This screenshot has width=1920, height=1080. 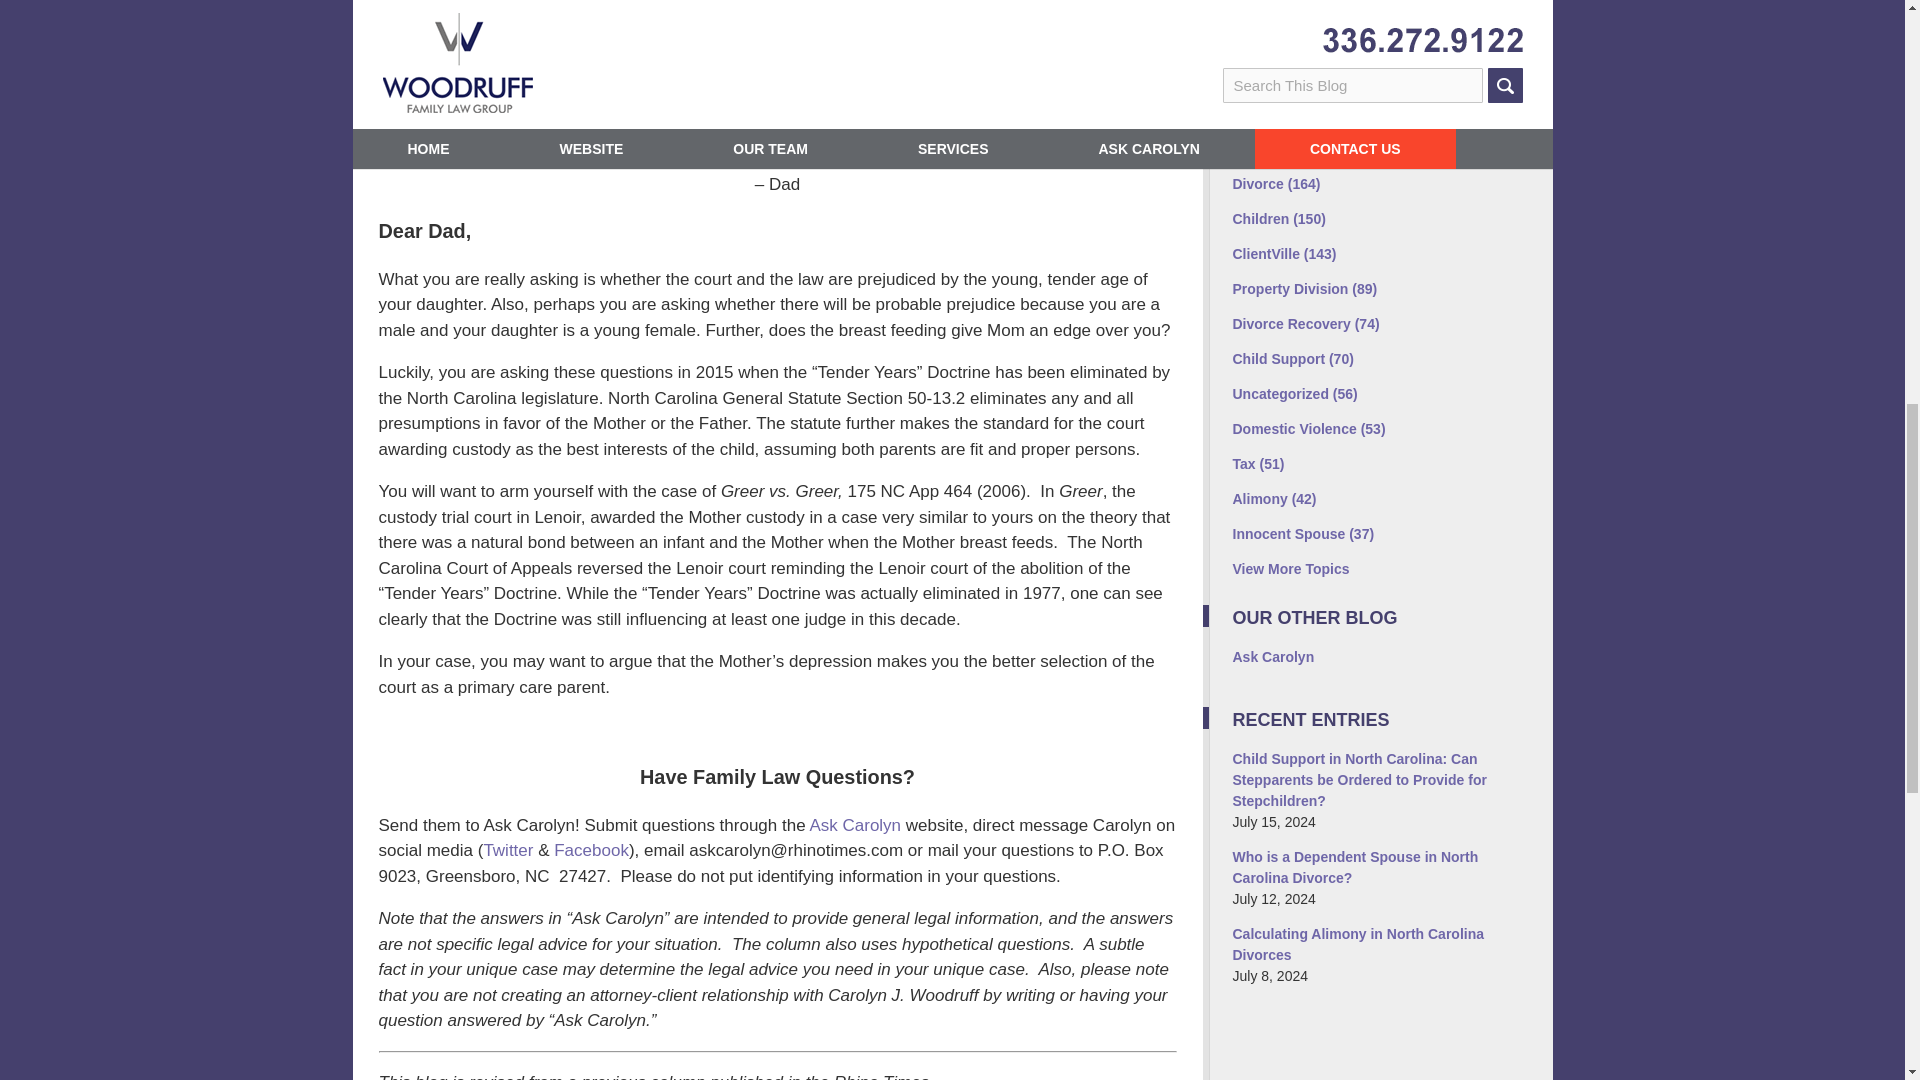 I want to click on LinkedIn, so click(x=1335, y=42).